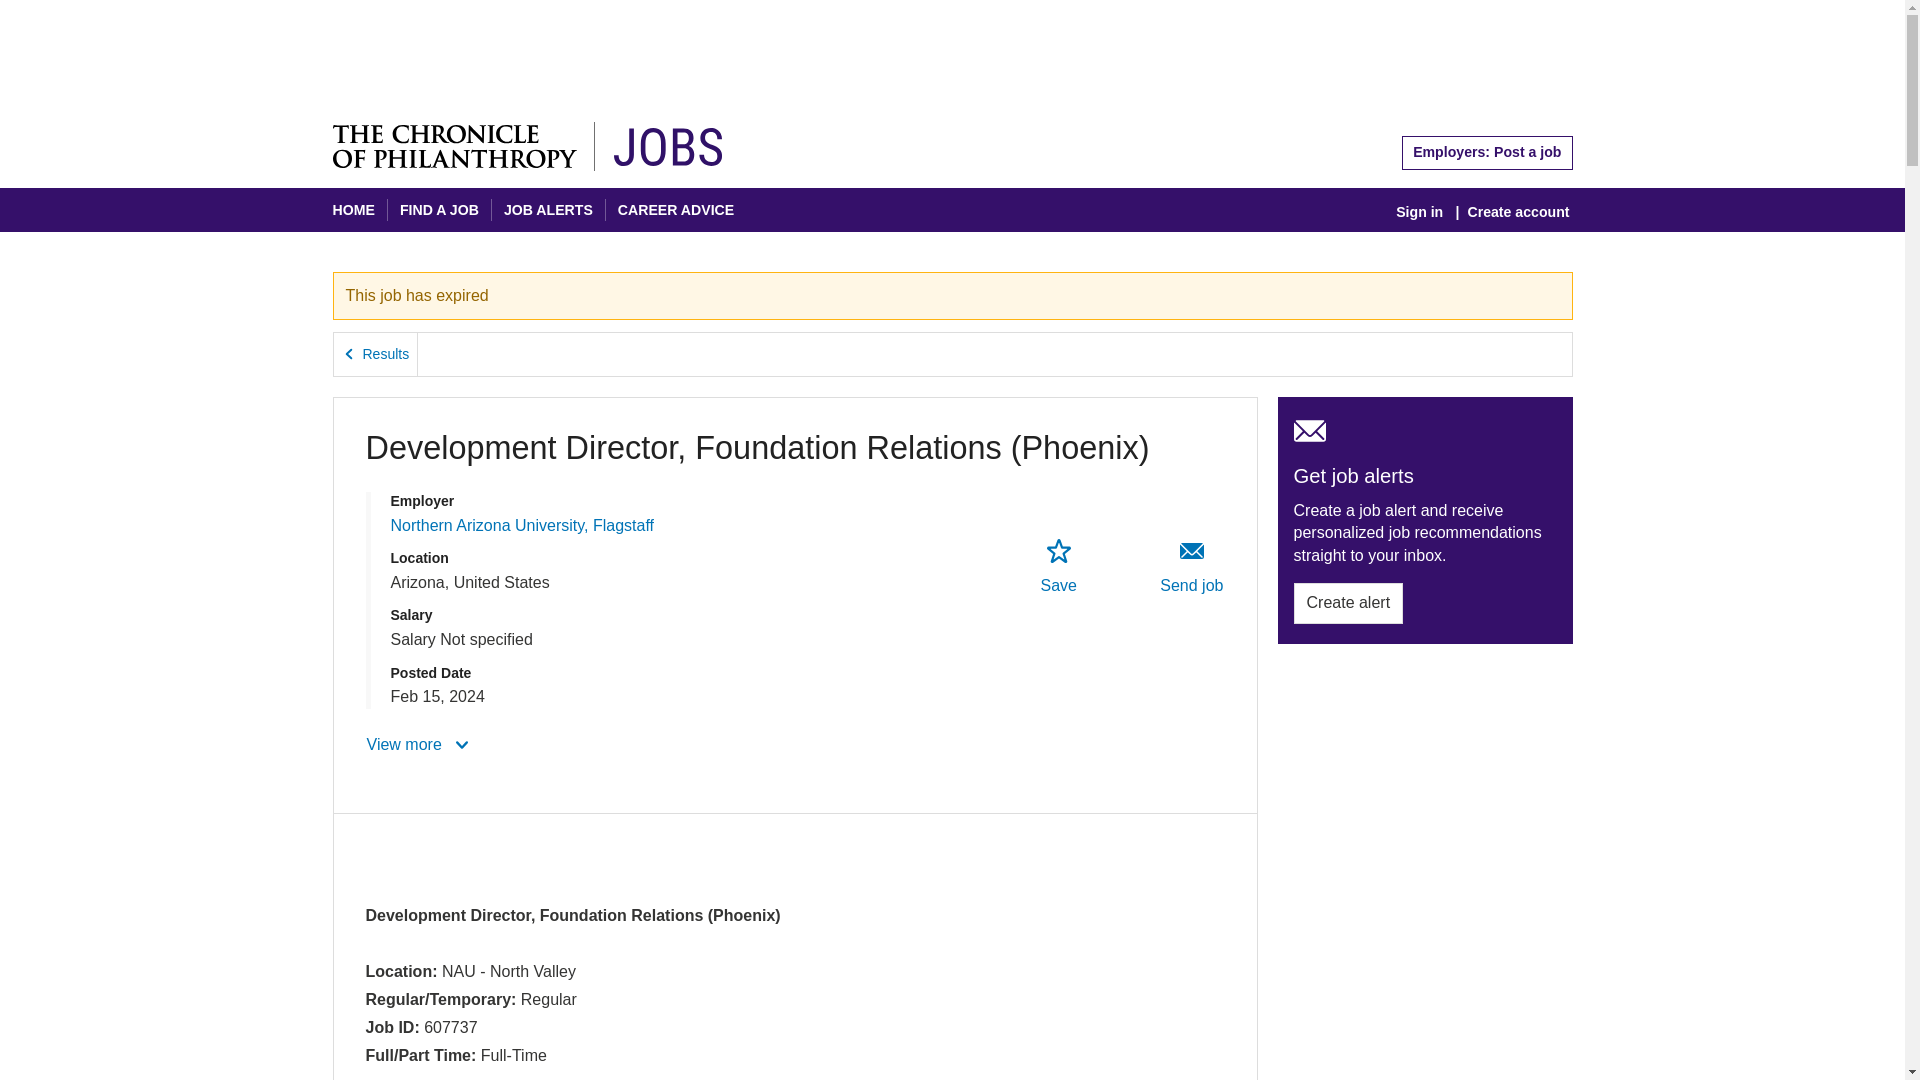 This screenshot has height=1080, width=1920. Describe the element at coordinates (951, 52) in the screenshot. I see `3rd party ad content` at that location.